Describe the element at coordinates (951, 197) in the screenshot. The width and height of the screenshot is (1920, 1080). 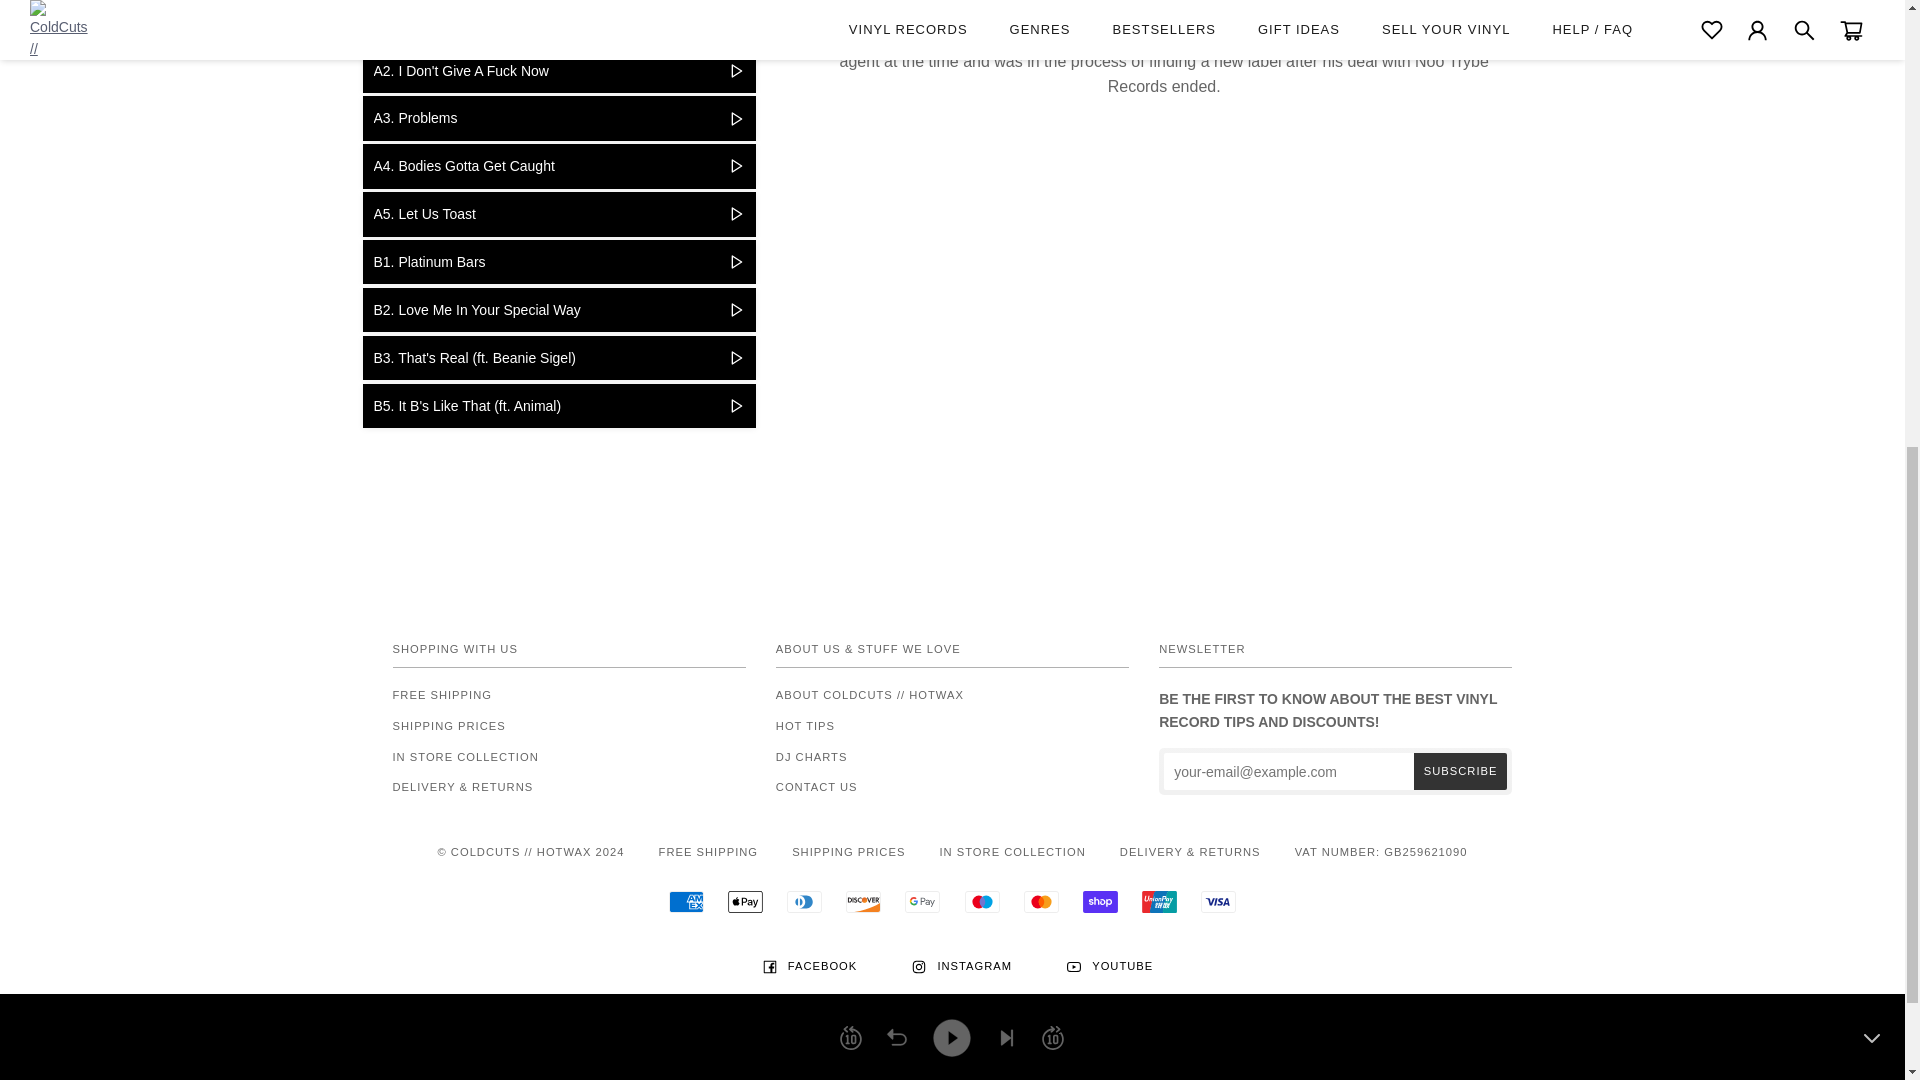
I see `Play` at that location.